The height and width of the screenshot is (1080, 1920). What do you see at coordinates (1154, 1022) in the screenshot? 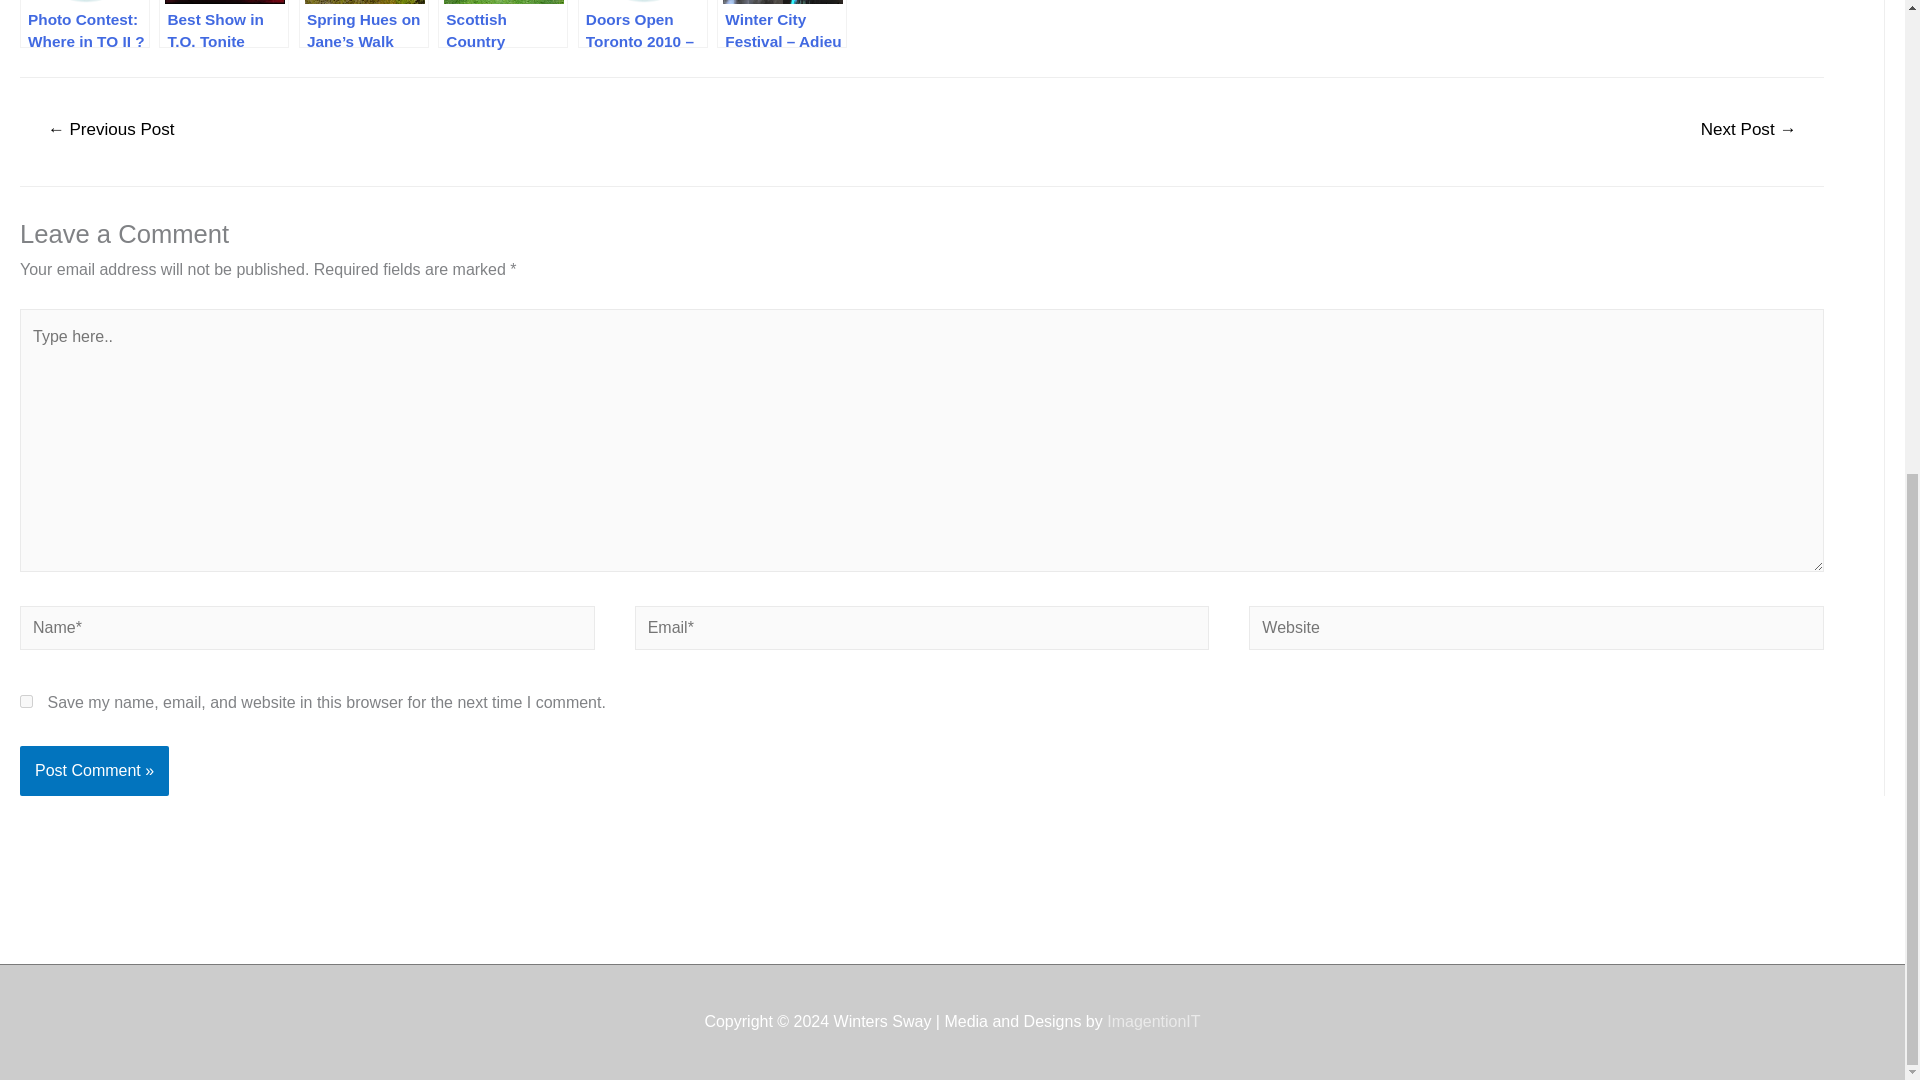
I see `ImagentionIT` at bounding box center [1154, 1022].